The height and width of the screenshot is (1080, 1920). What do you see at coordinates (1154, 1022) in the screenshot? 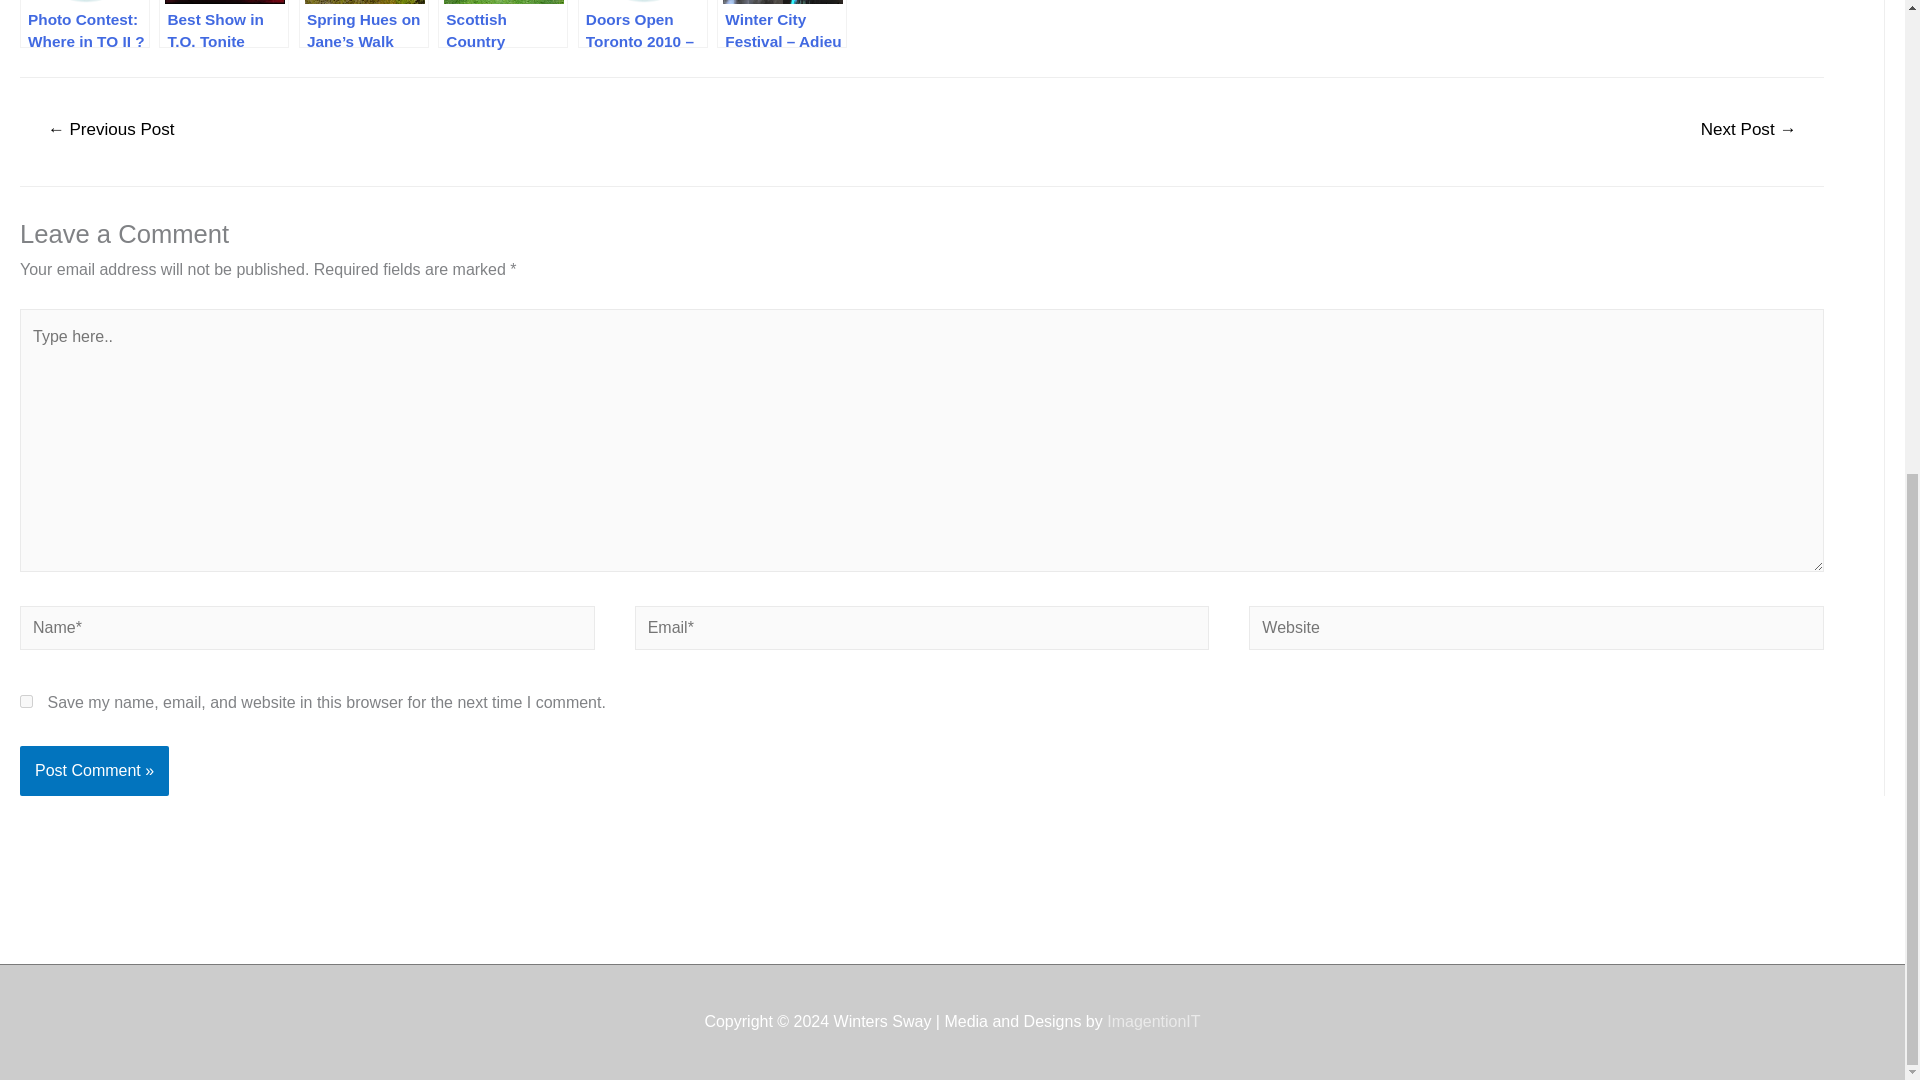
I see `ImagentionIT` at bounding box center [1154, 1022].